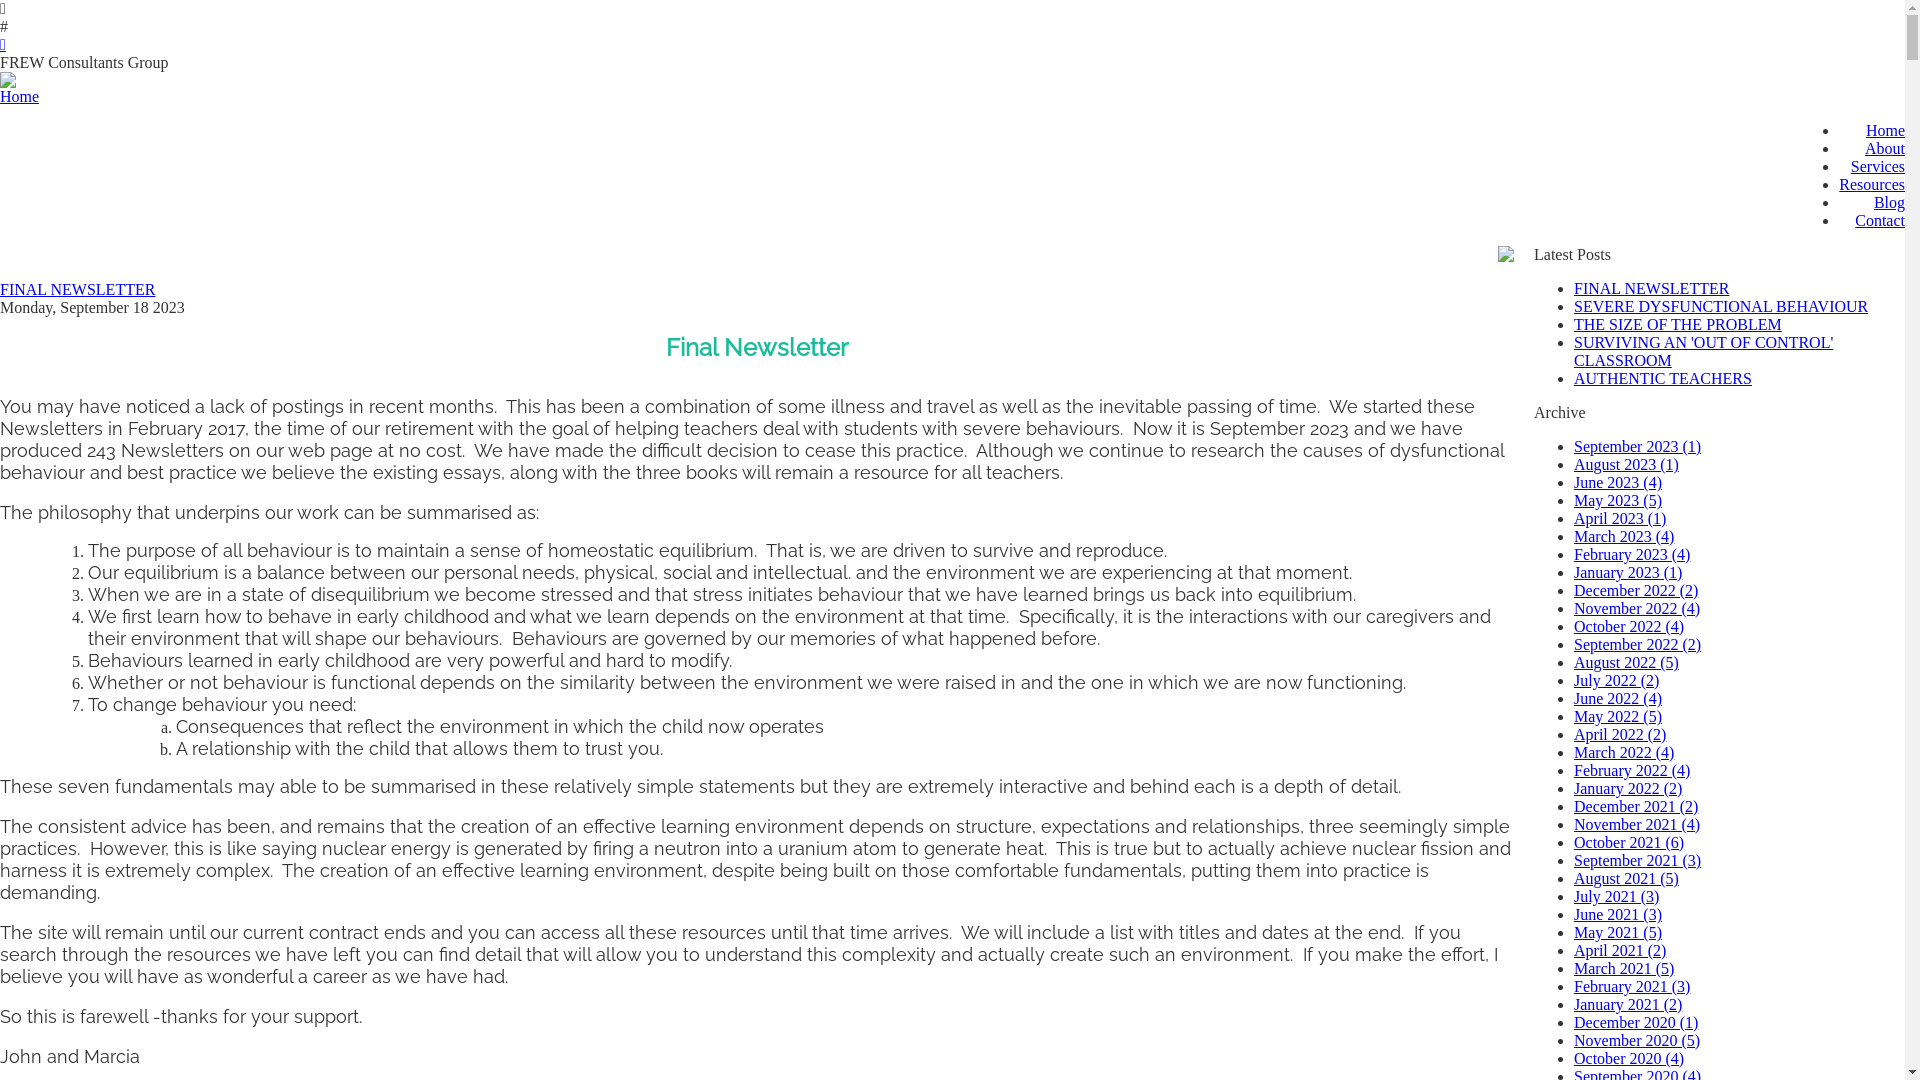 This screenshot has height=1080, width=1920. Describe the element at coordinates (1872, 184) in the screenshot. I see `Resources` at that location.